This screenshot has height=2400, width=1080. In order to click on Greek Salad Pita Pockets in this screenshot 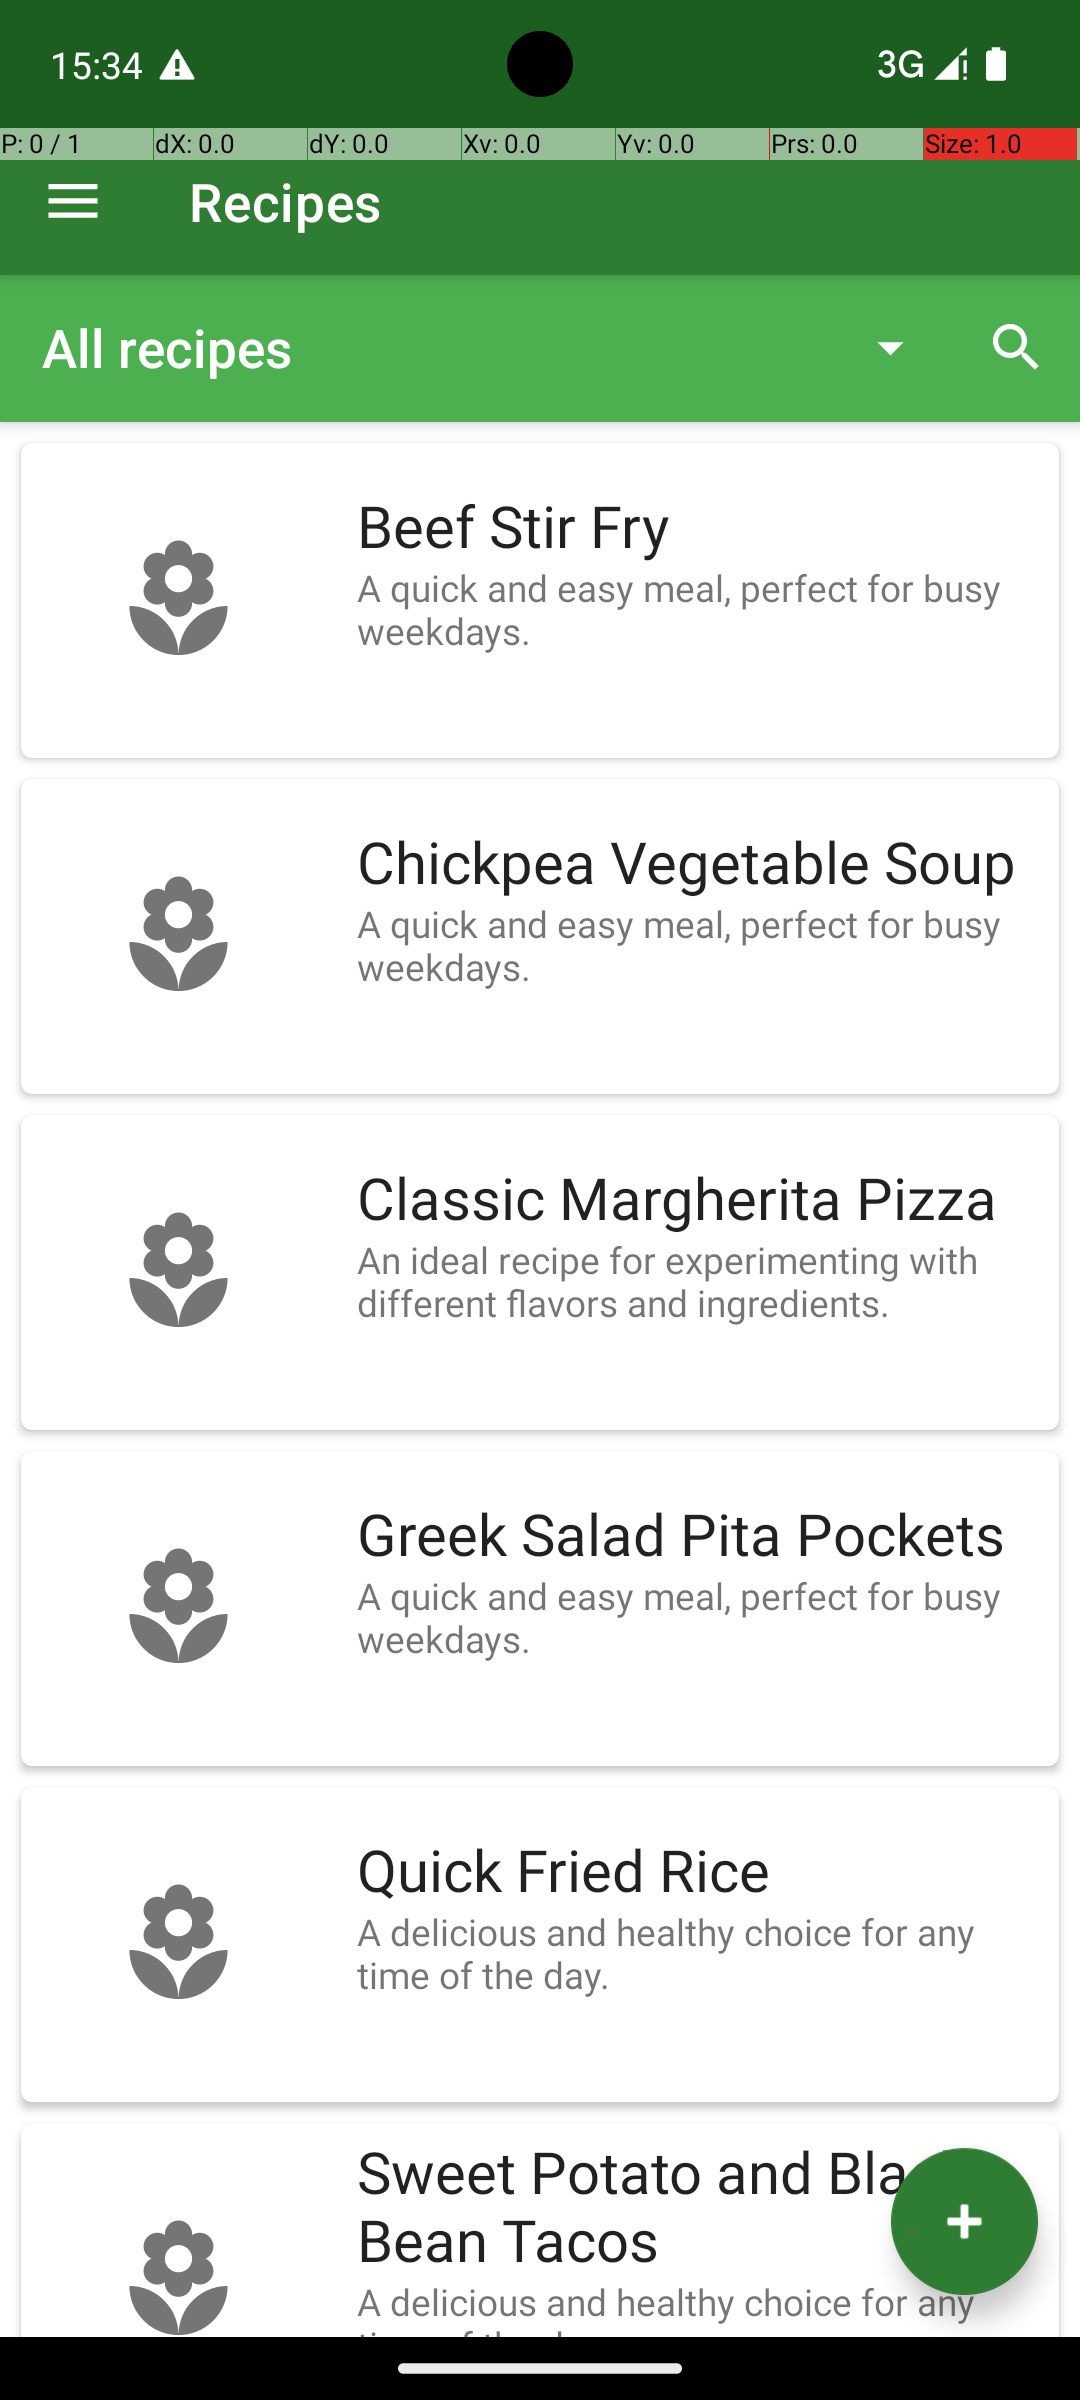, I will do `click(698, 1536)`.